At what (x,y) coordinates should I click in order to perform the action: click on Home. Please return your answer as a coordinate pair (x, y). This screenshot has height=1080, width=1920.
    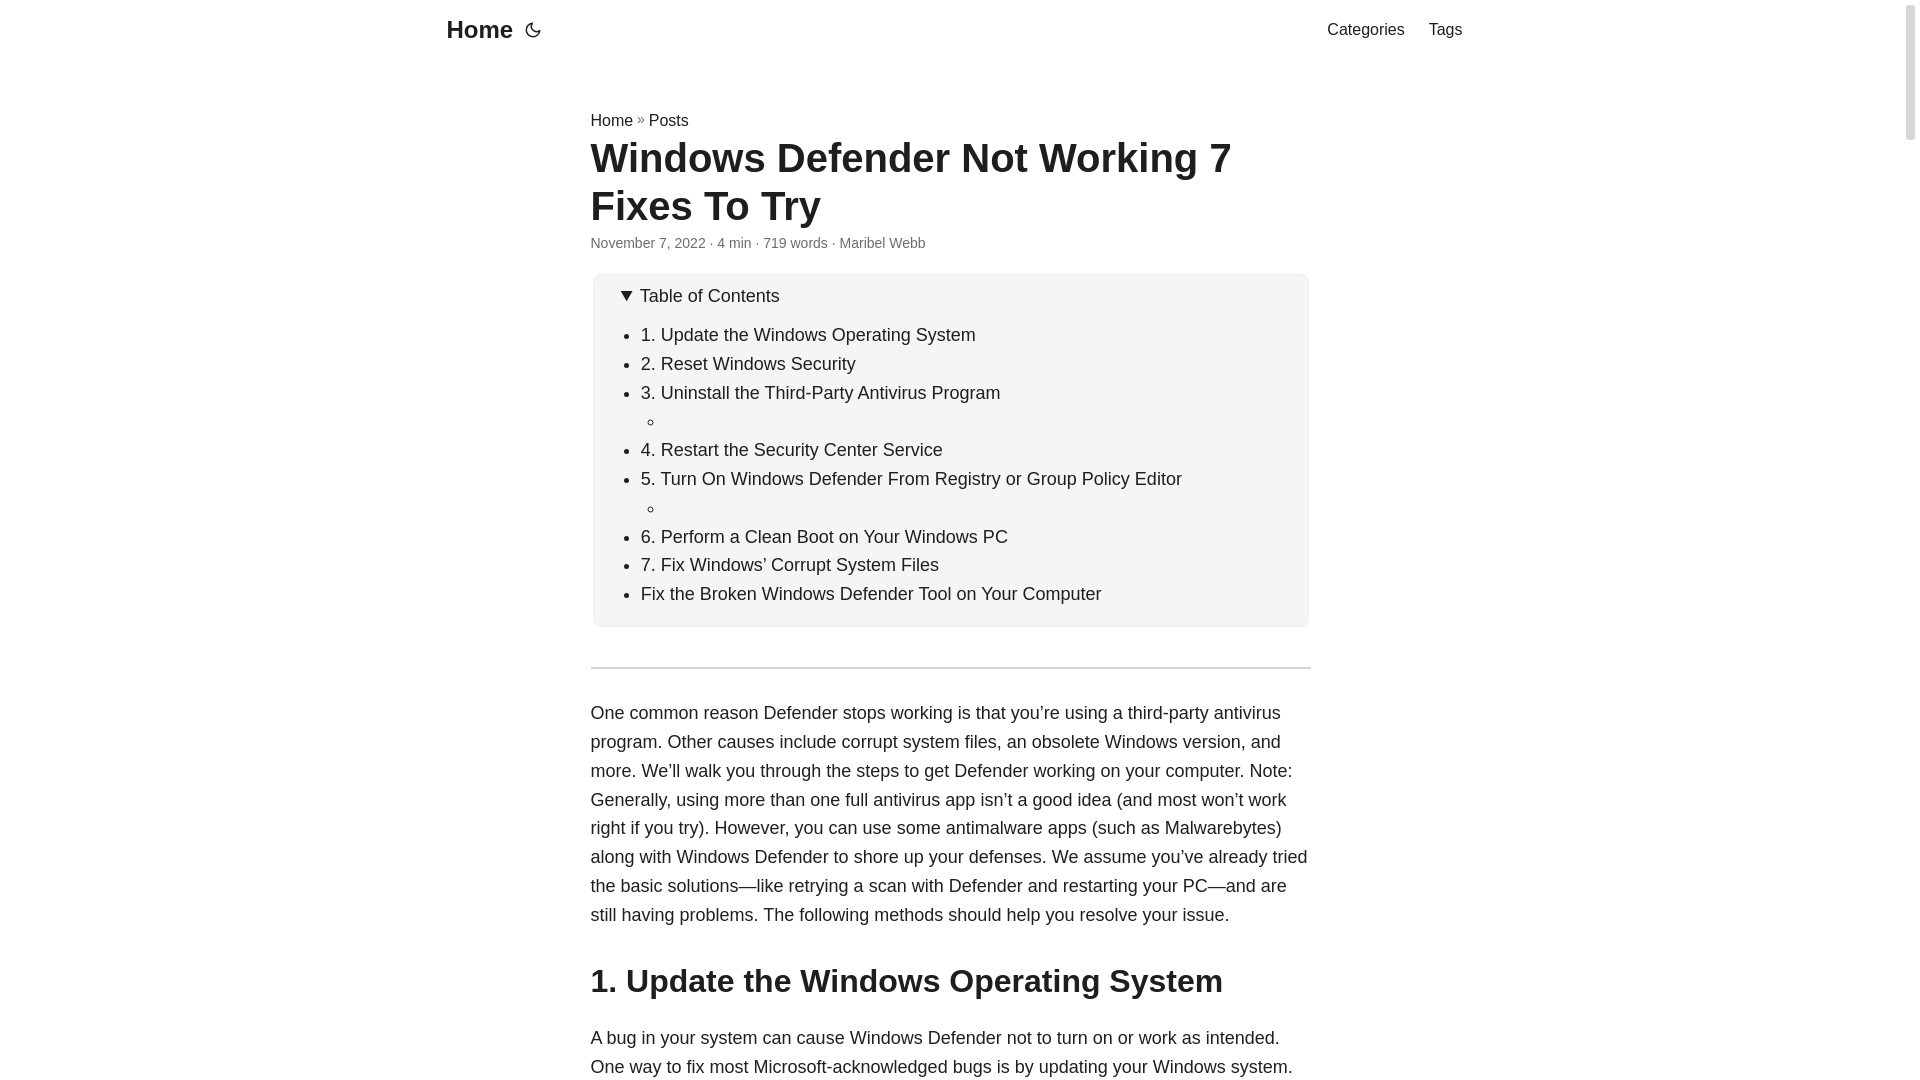
    Looking at the image, I should click on (611, 120).